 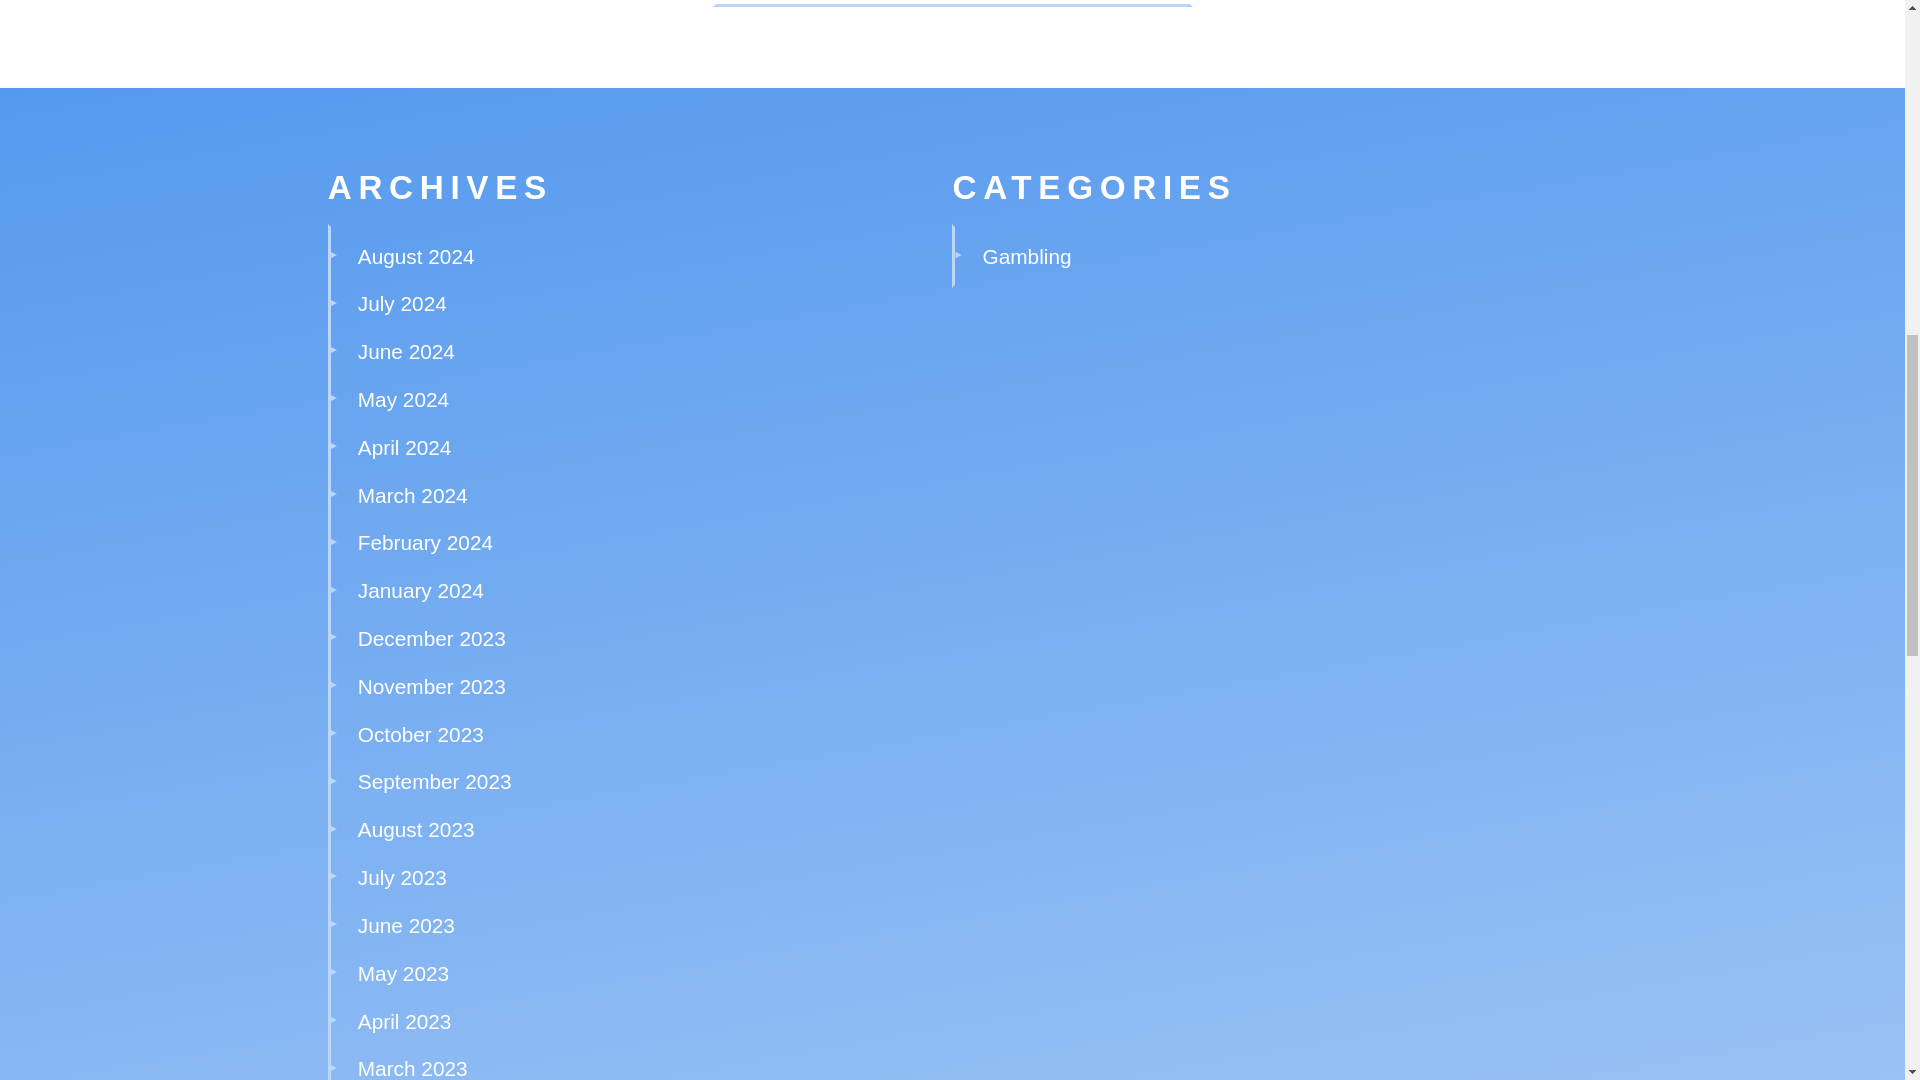 I want to click on October 2023, so click(x=420, y=734).